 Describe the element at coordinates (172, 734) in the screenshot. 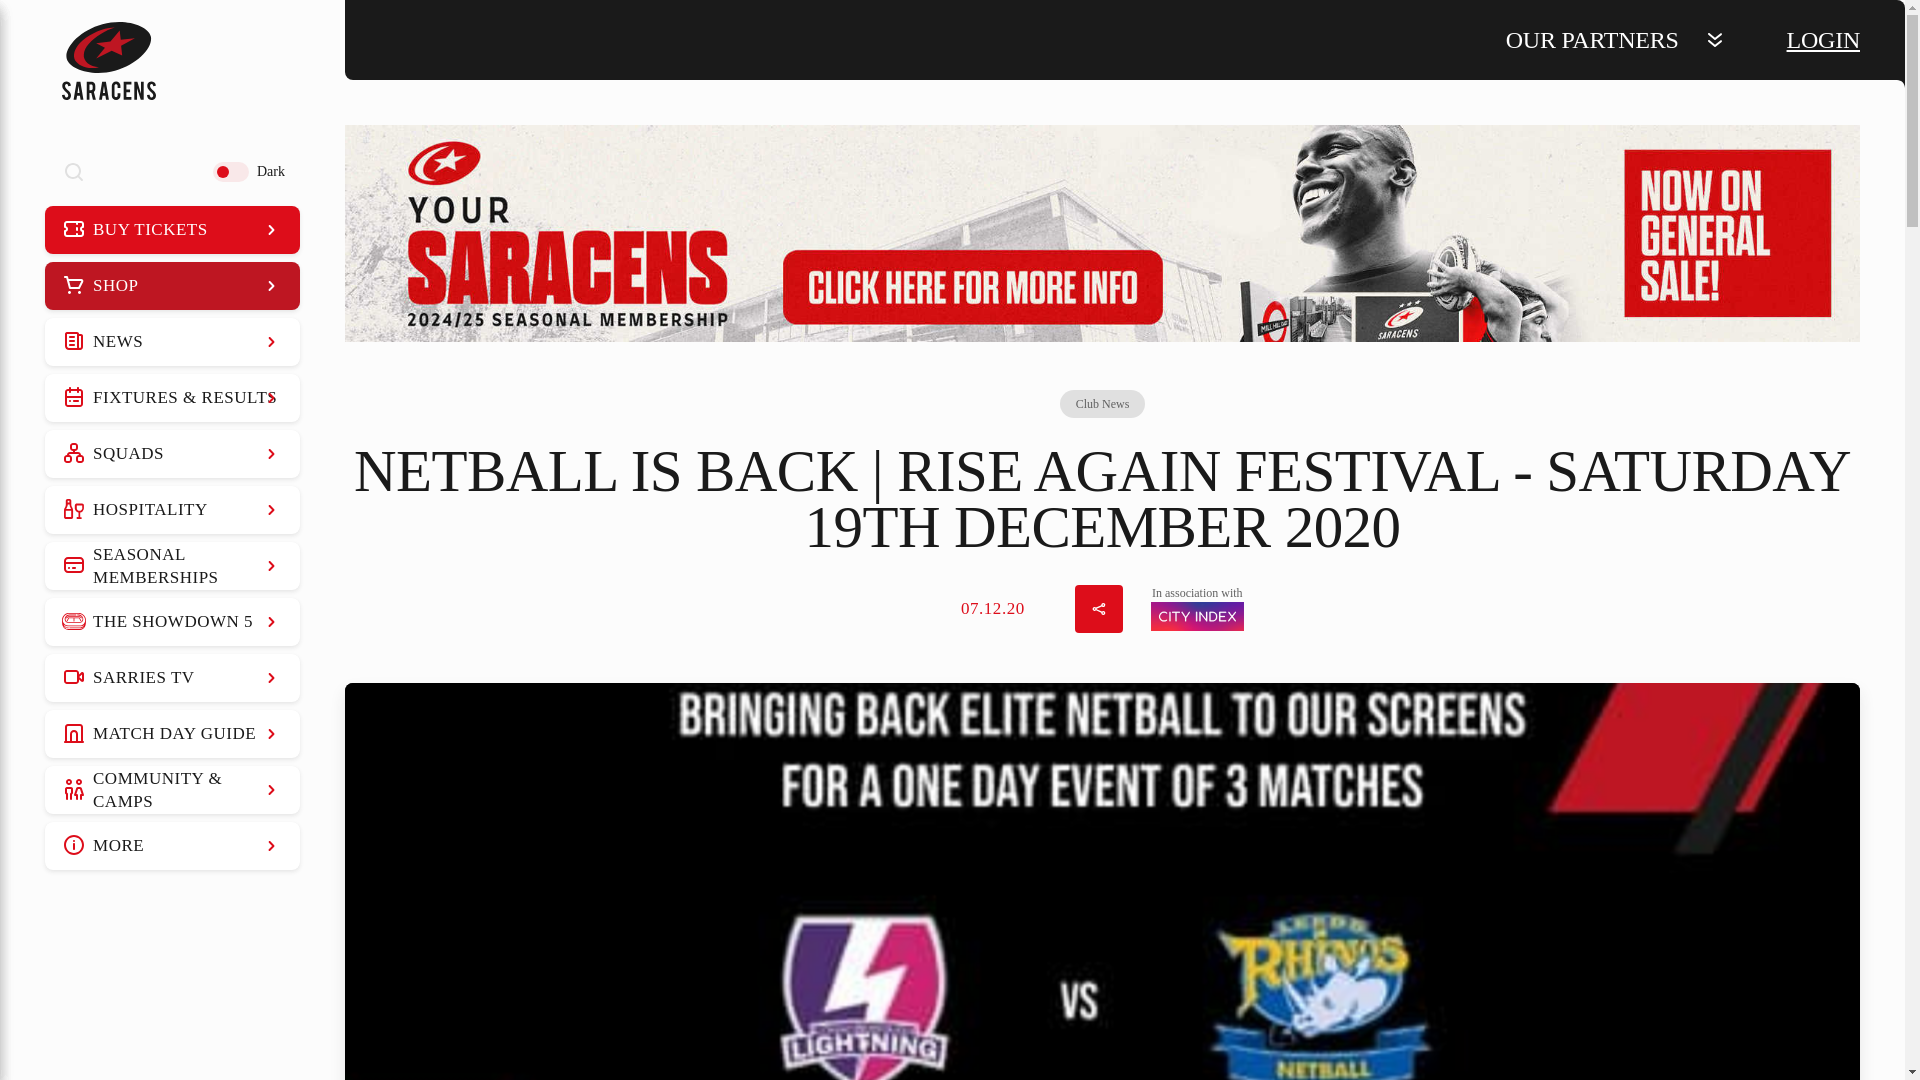

I see `MATCH DAY GUIDE` at that location.